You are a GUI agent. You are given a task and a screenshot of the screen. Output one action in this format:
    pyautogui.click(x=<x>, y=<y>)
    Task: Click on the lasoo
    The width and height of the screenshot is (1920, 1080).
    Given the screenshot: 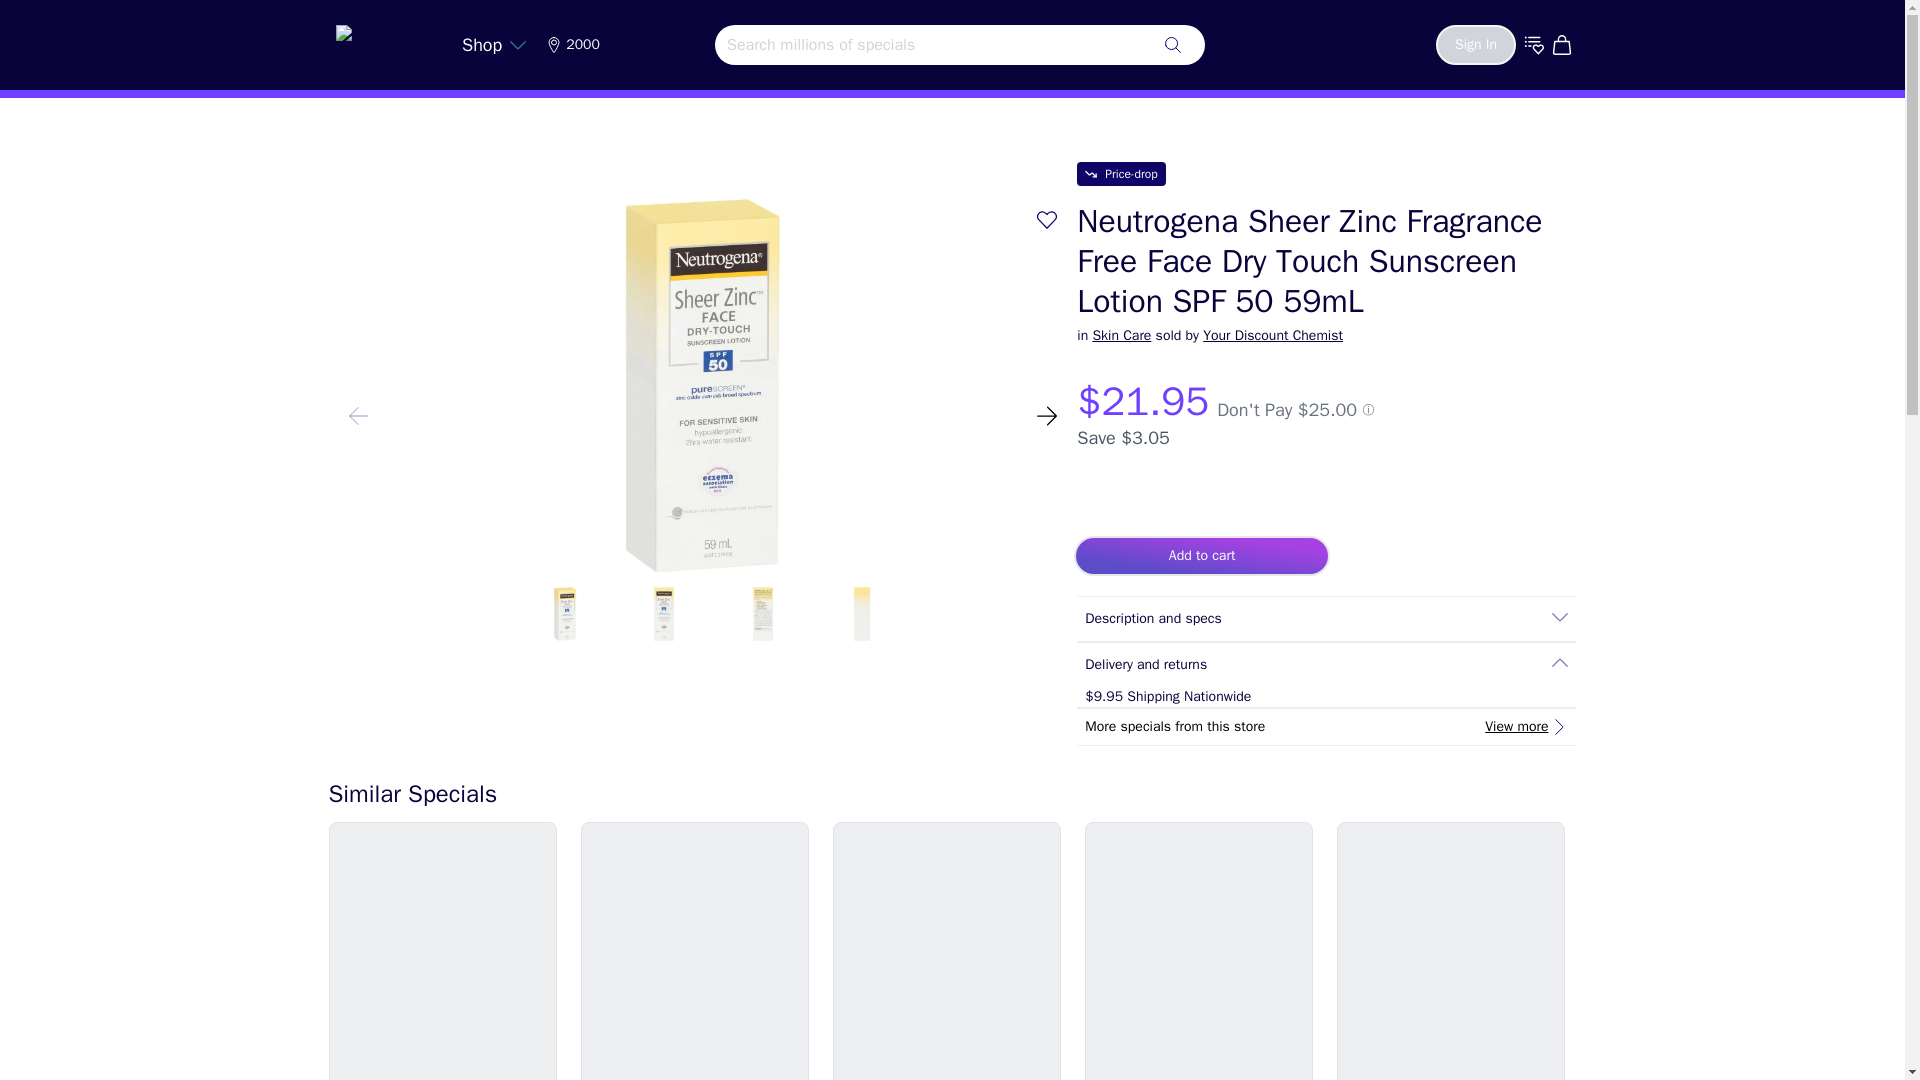 What is the action you would take?
    pyautogui.click(x=384, y=40)
    